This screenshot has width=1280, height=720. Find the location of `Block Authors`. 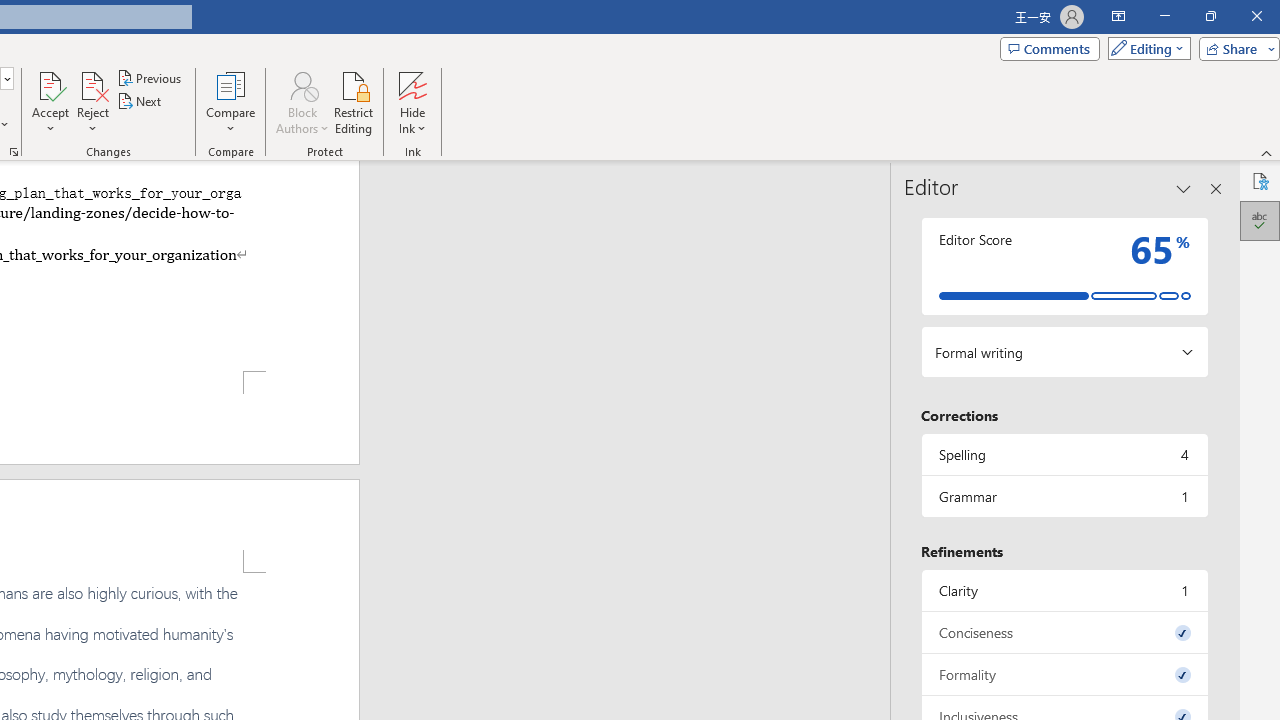

Block Authors is located at coordinates (302, 84).